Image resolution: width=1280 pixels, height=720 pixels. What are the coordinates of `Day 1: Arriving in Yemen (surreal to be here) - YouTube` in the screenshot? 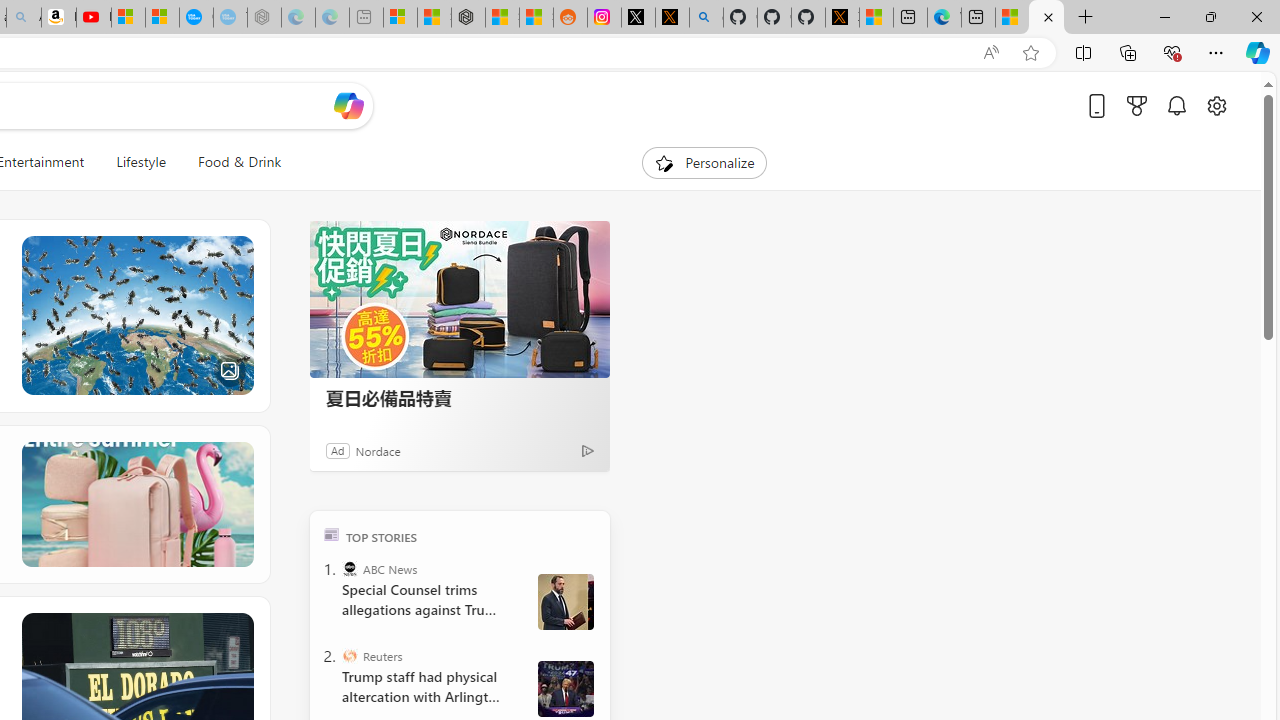 It's located at (94, 18).